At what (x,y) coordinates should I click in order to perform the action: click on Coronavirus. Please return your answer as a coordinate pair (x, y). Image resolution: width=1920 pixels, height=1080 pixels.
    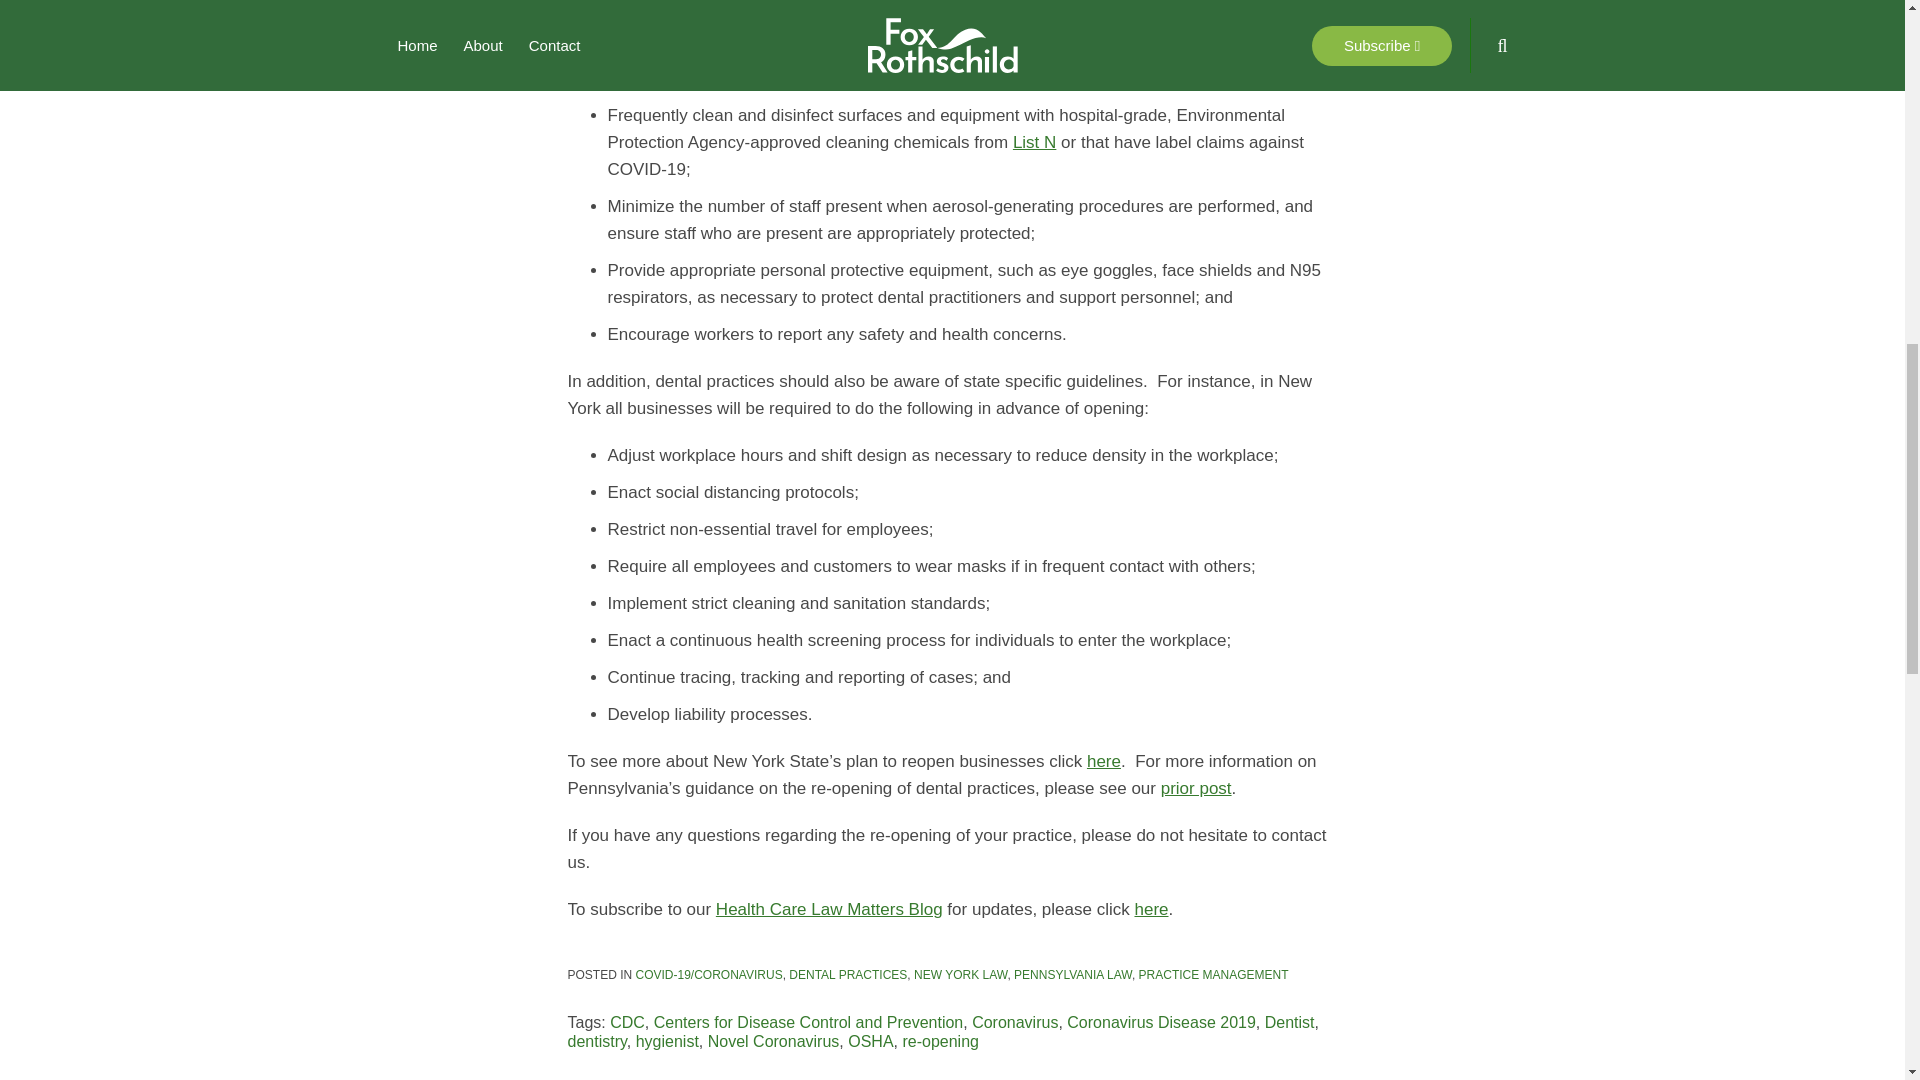
    Looking at the image, I should click on (1014, 1022).